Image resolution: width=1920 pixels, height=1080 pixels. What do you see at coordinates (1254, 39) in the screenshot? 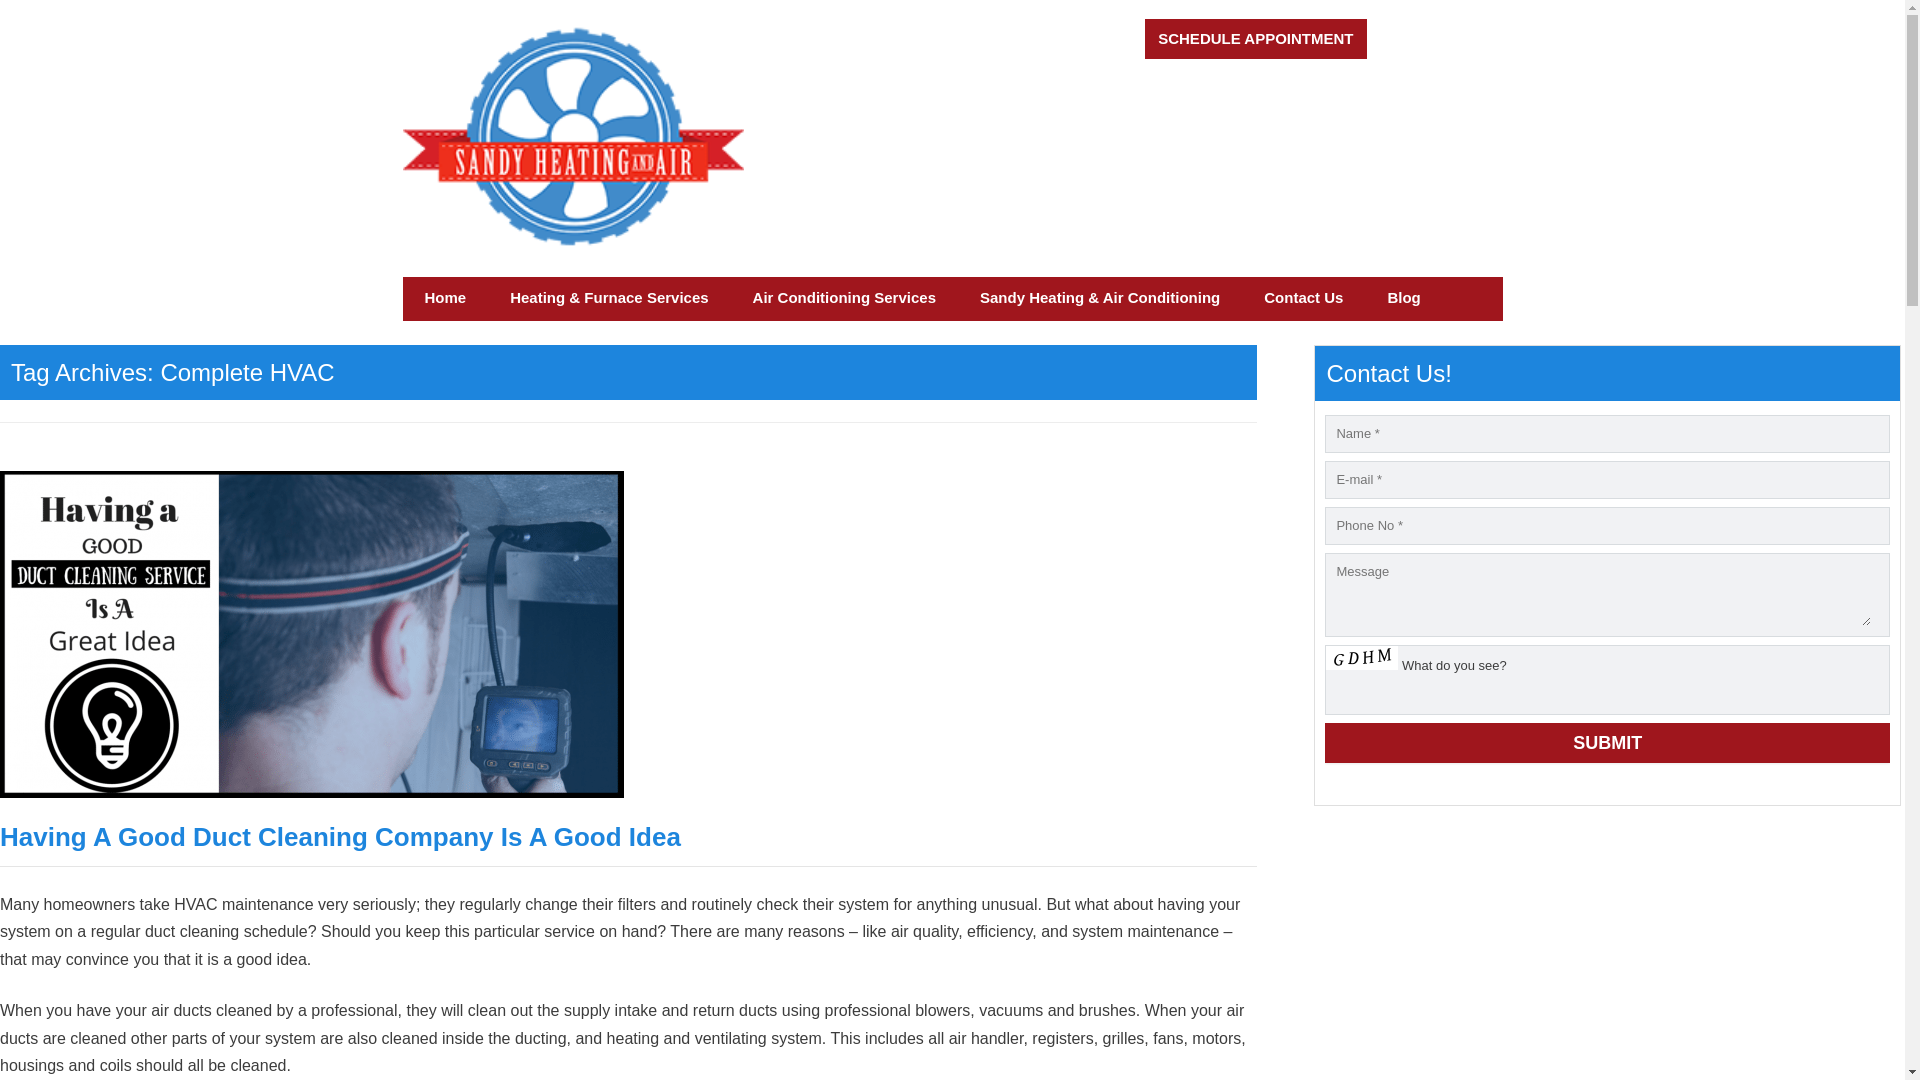
I see `SCHEDULE APPOINTMENT` at bounding box center [1254, 39].